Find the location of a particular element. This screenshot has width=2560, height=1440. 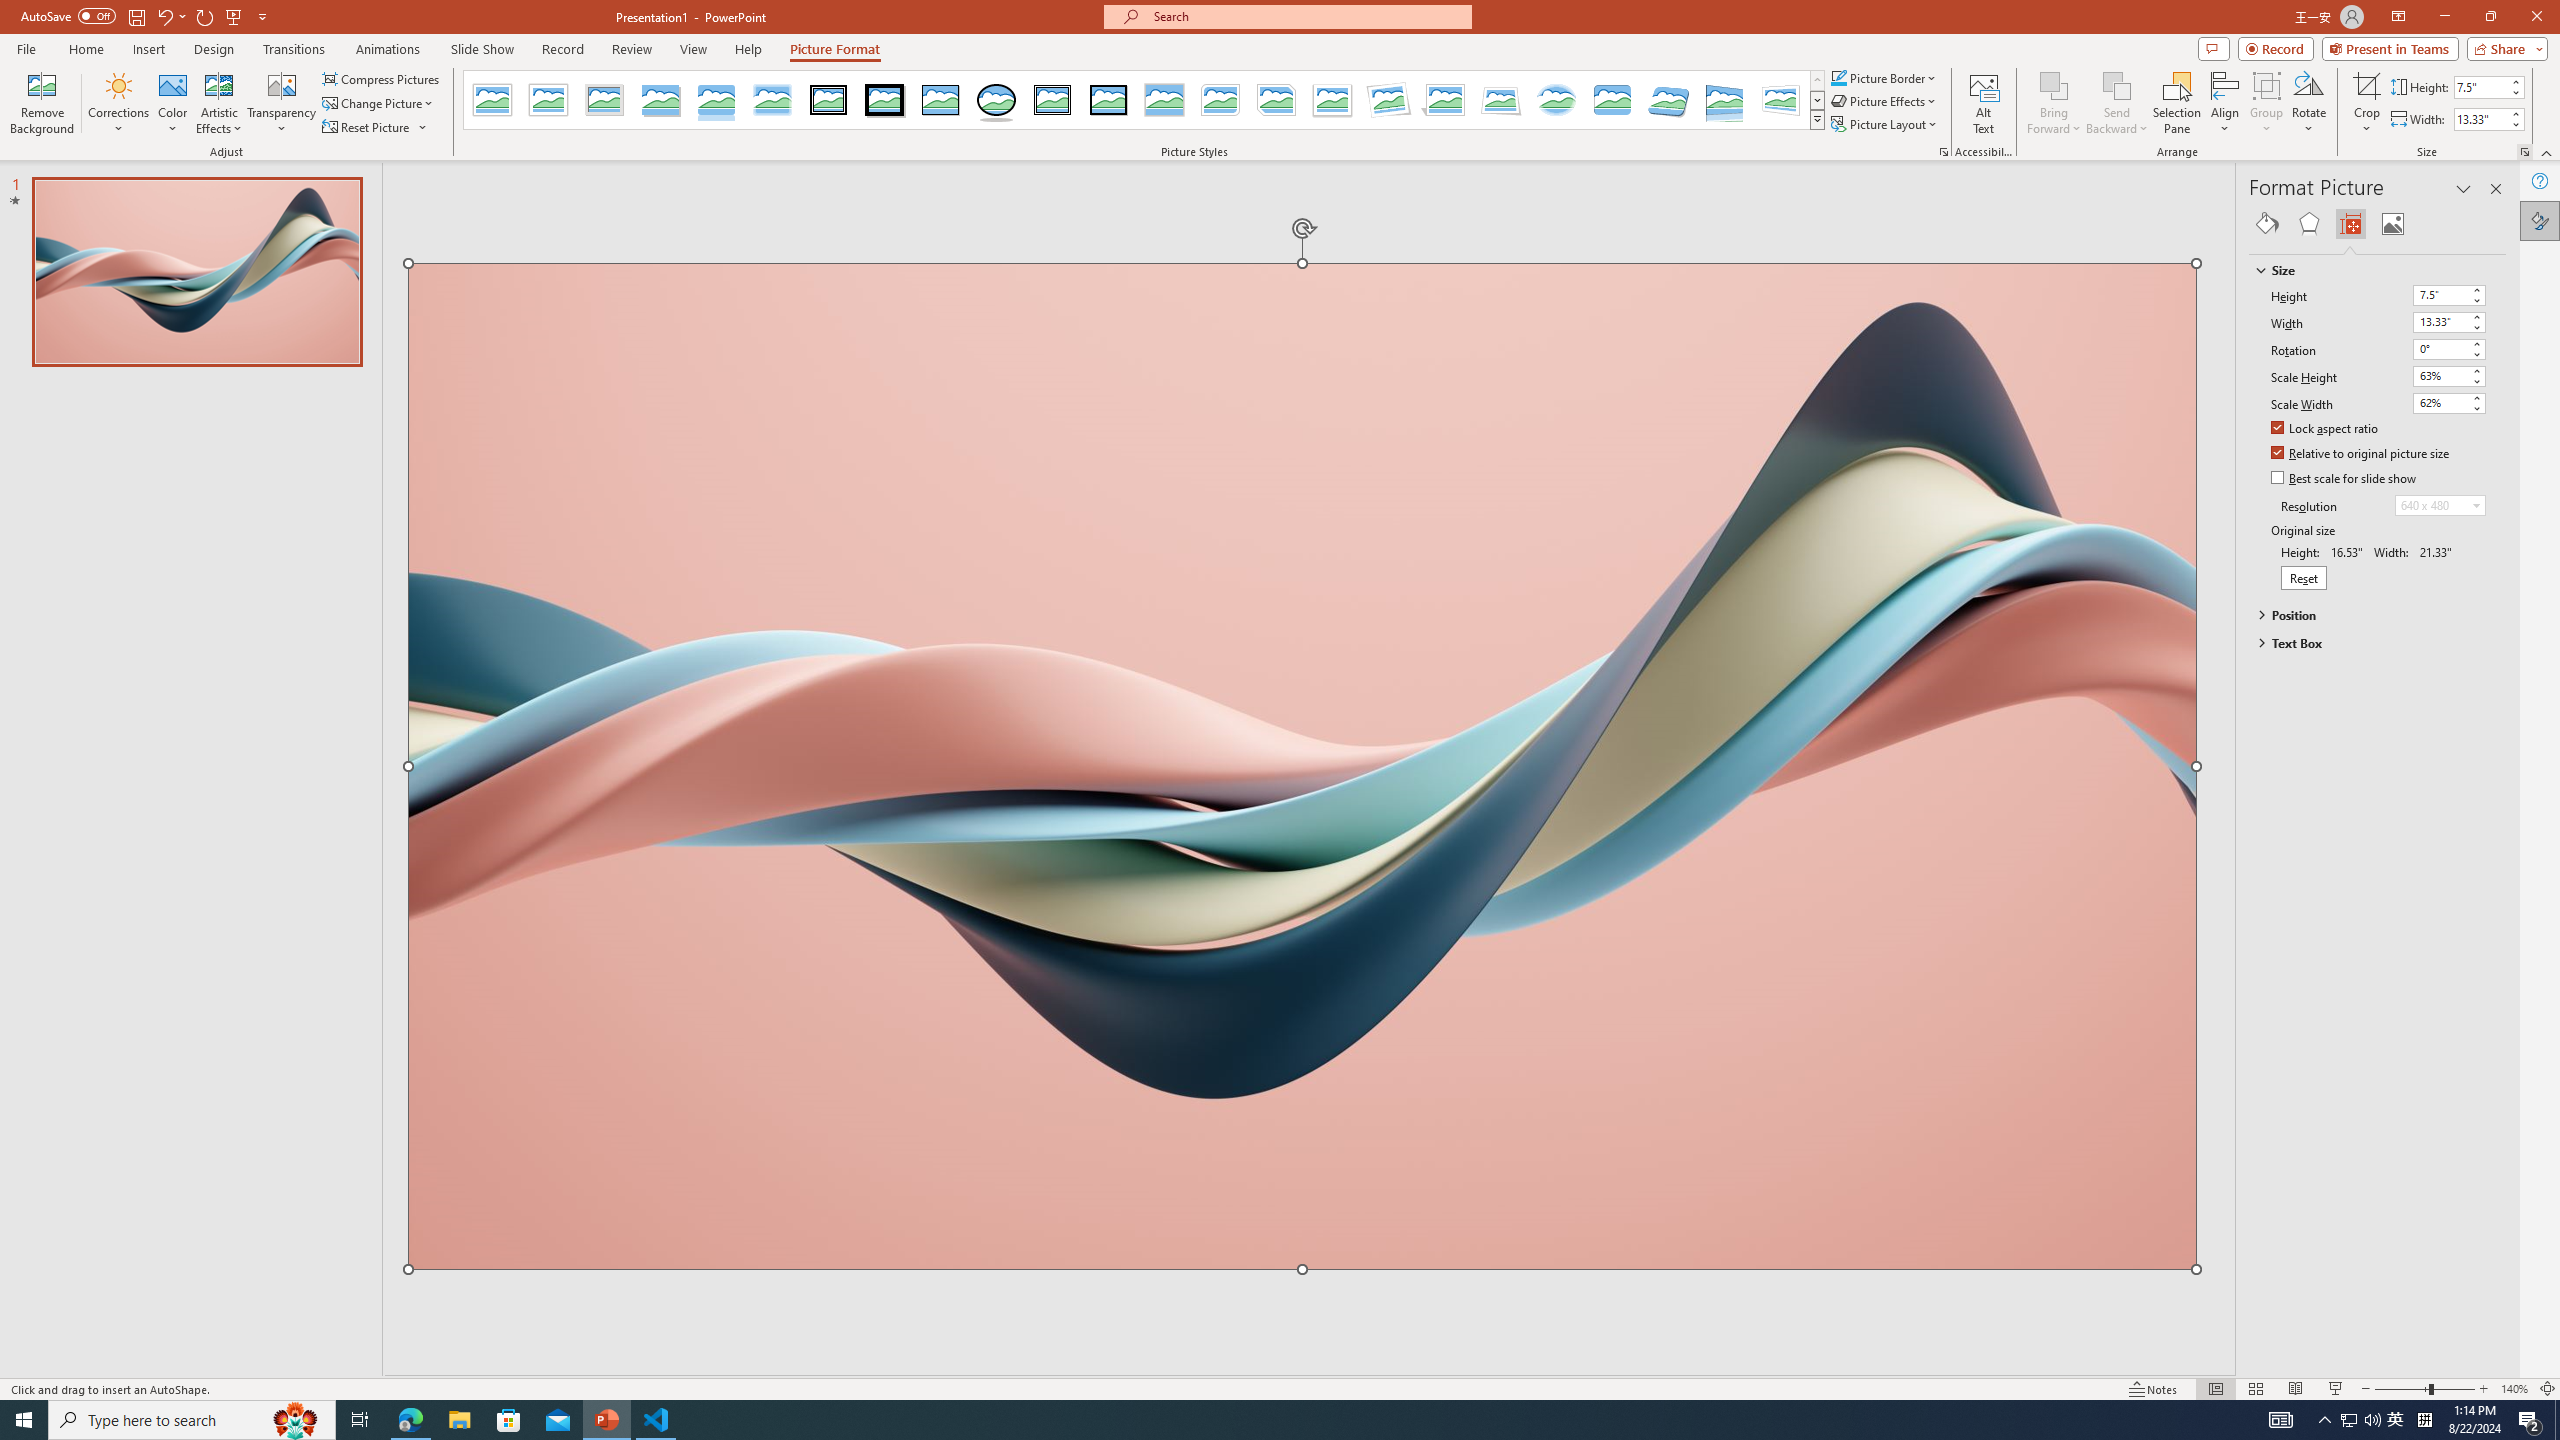

Rotation is located at coordinates (2450, 349).